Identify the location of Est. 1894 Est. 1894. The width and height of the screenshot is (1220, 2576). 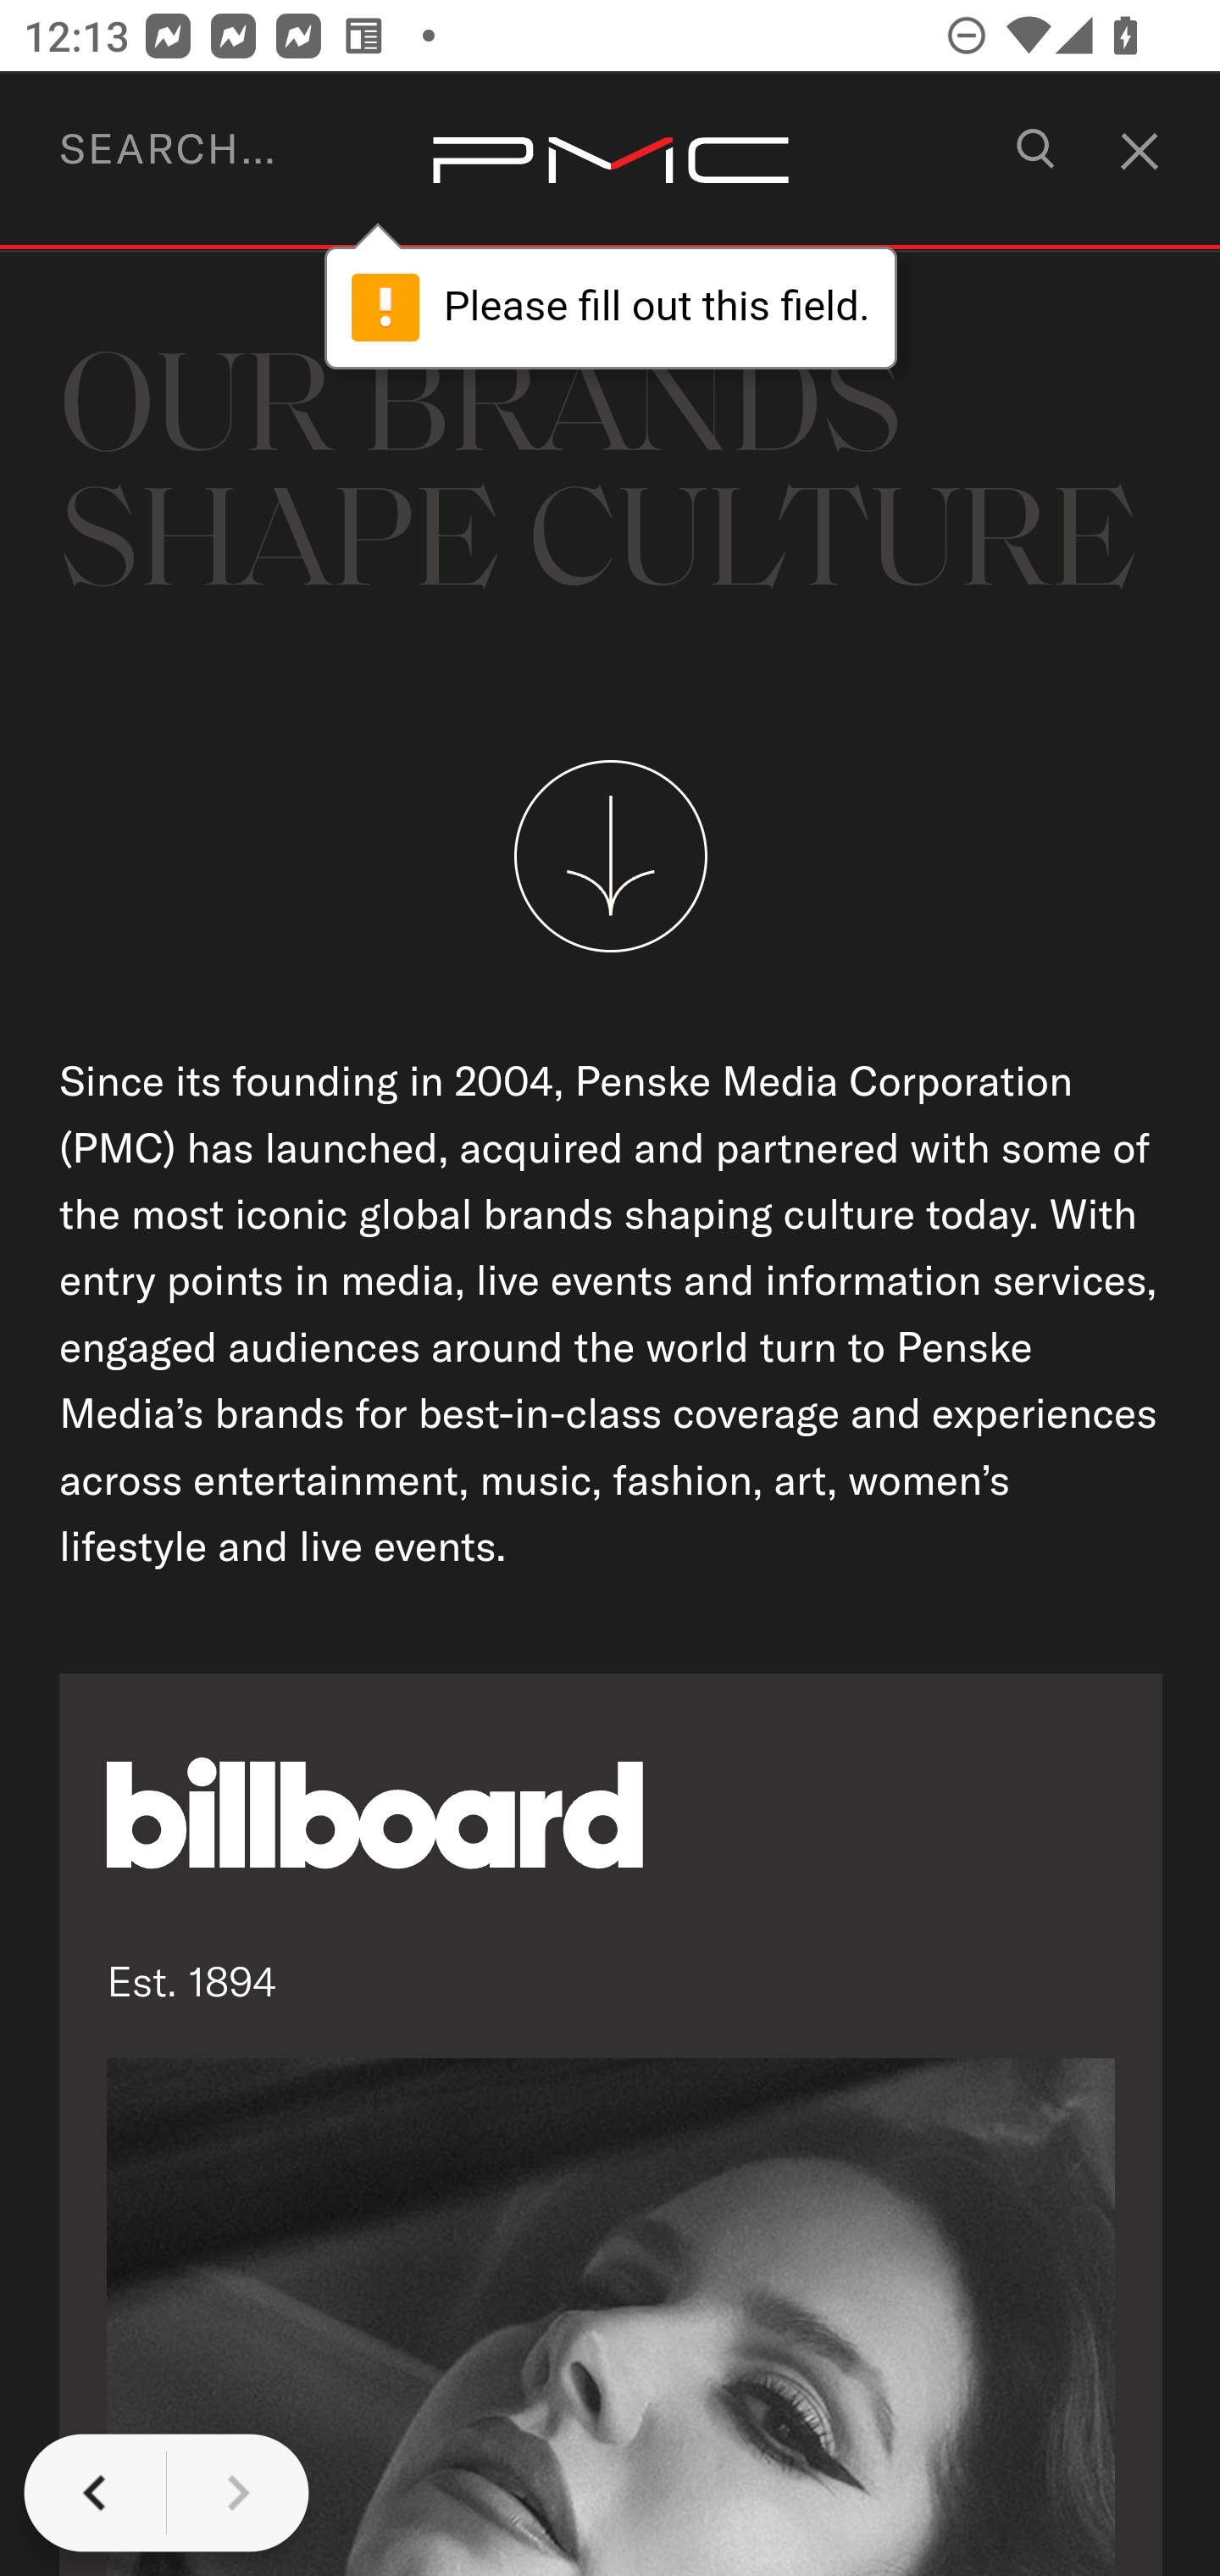
(612, 2124).